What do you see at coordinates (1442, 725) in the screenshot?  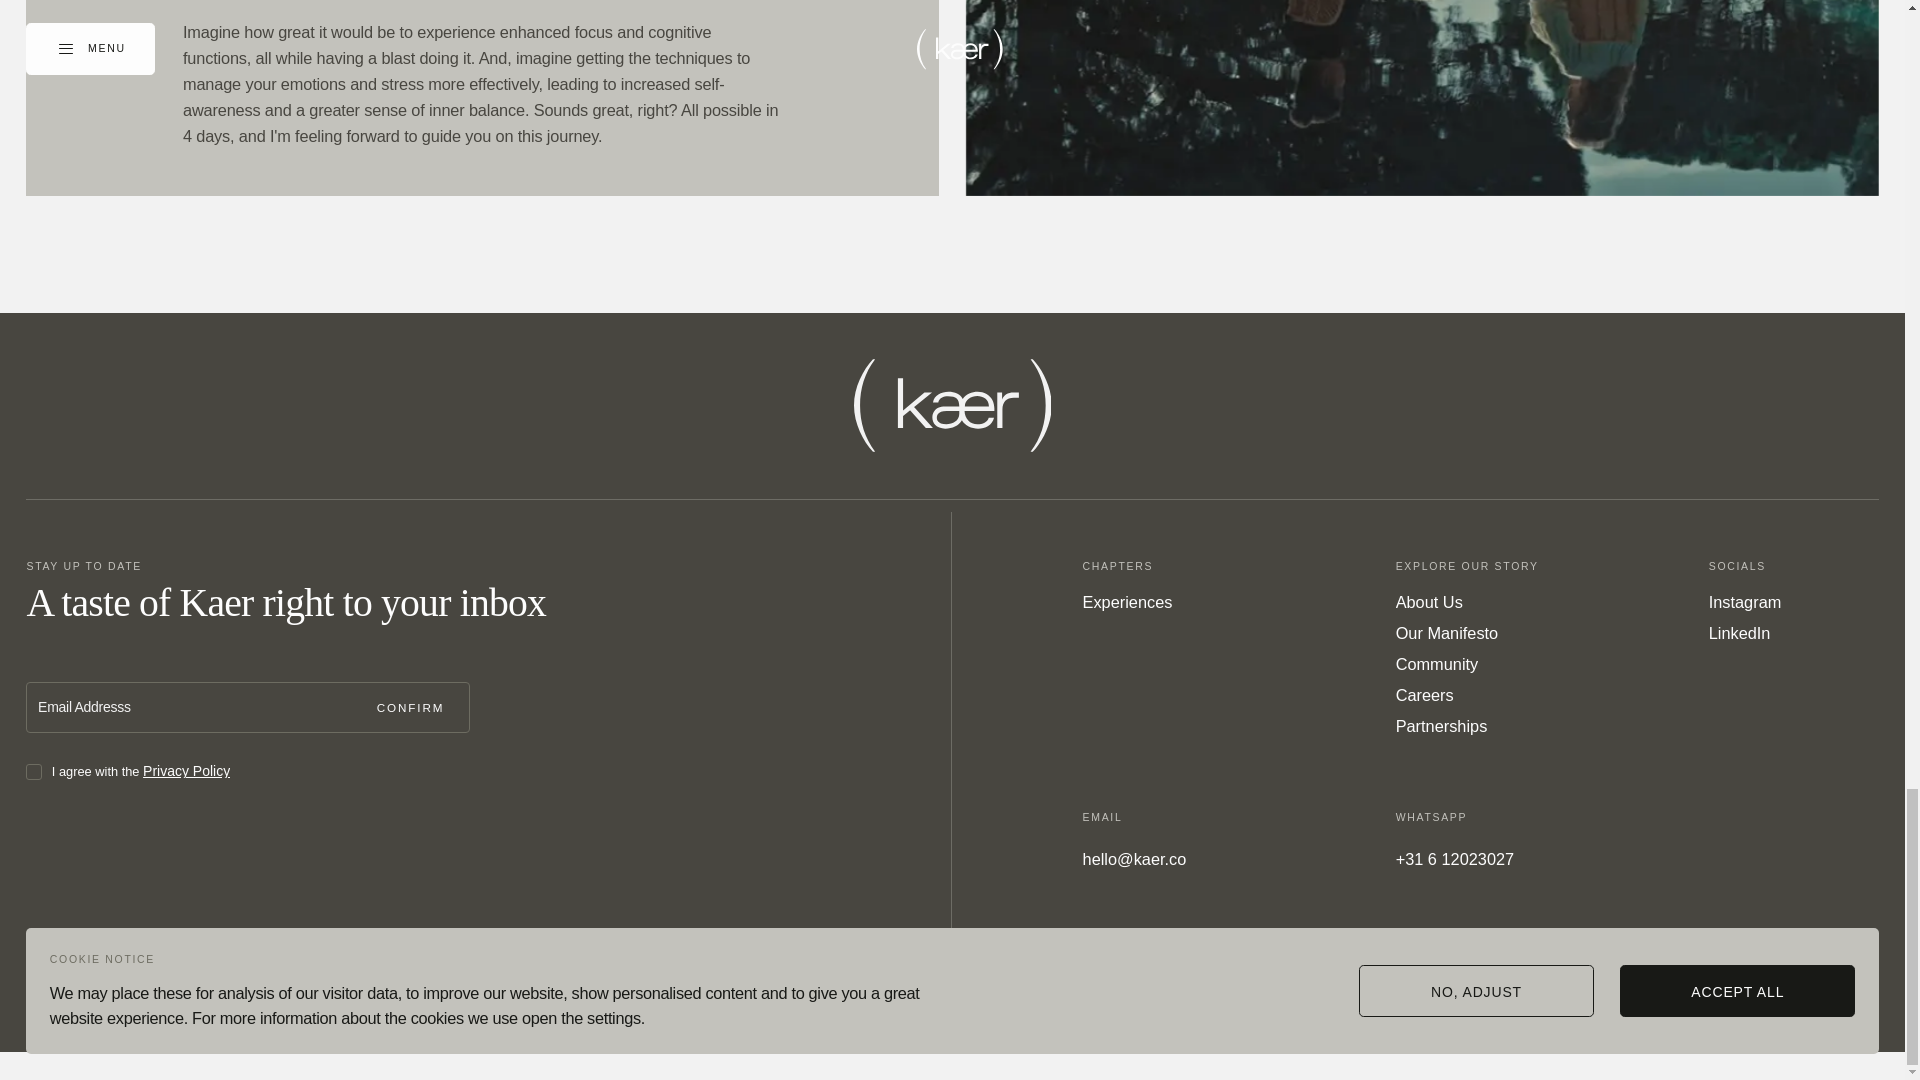 I see `Partnerships` at bounding box center [1442, 725].